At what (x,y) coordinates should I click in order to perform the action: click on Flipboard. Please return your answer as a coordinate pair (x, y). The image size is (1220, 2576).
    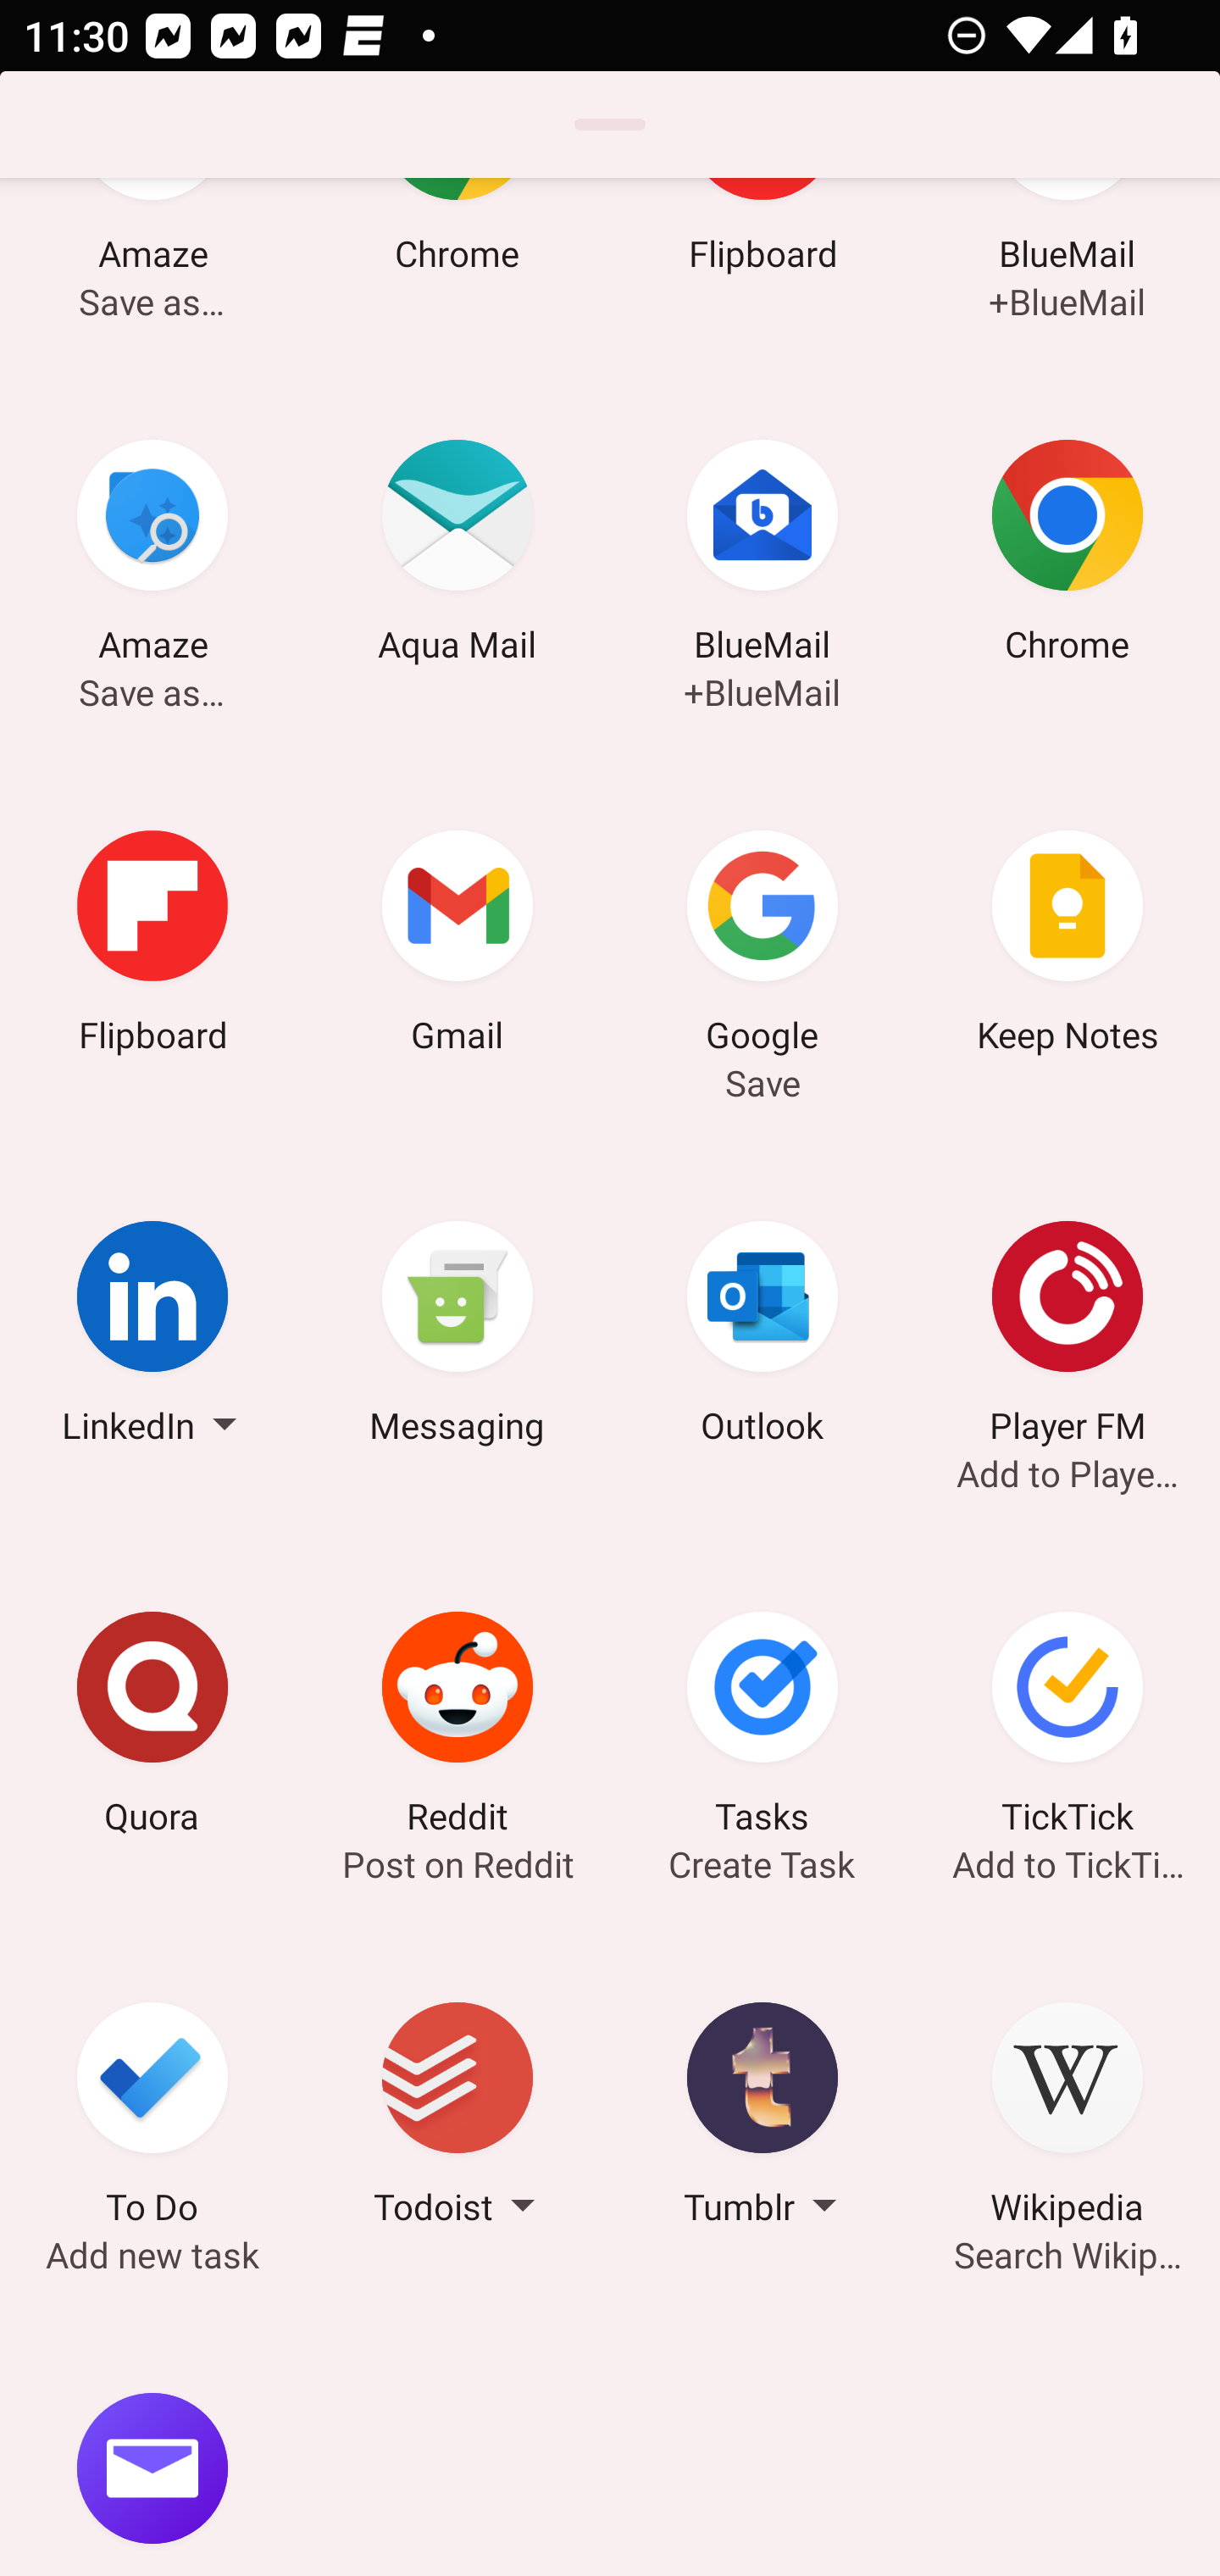
    Looking at the image, I should click on (152, 946).